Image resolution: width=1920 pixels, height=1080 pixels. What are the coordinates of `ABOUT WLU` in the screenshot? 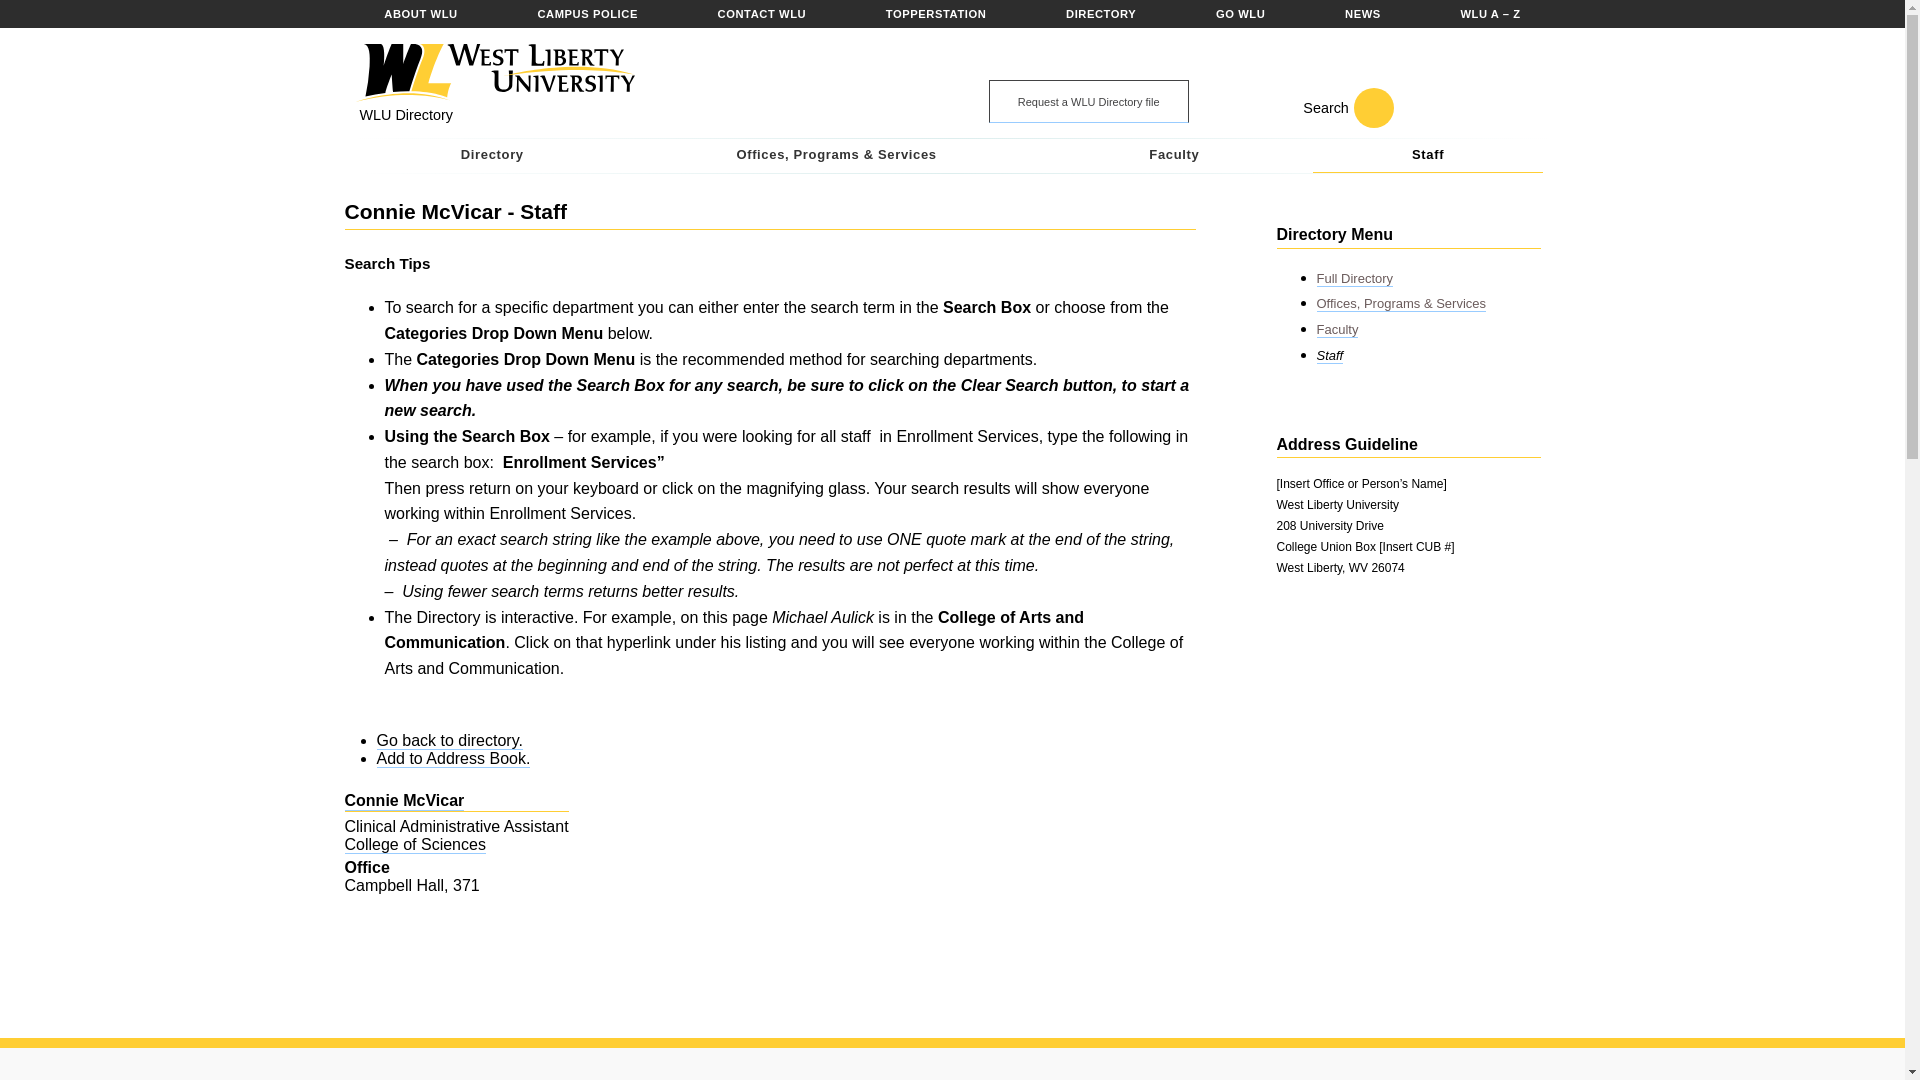 It's located at (420, 14).